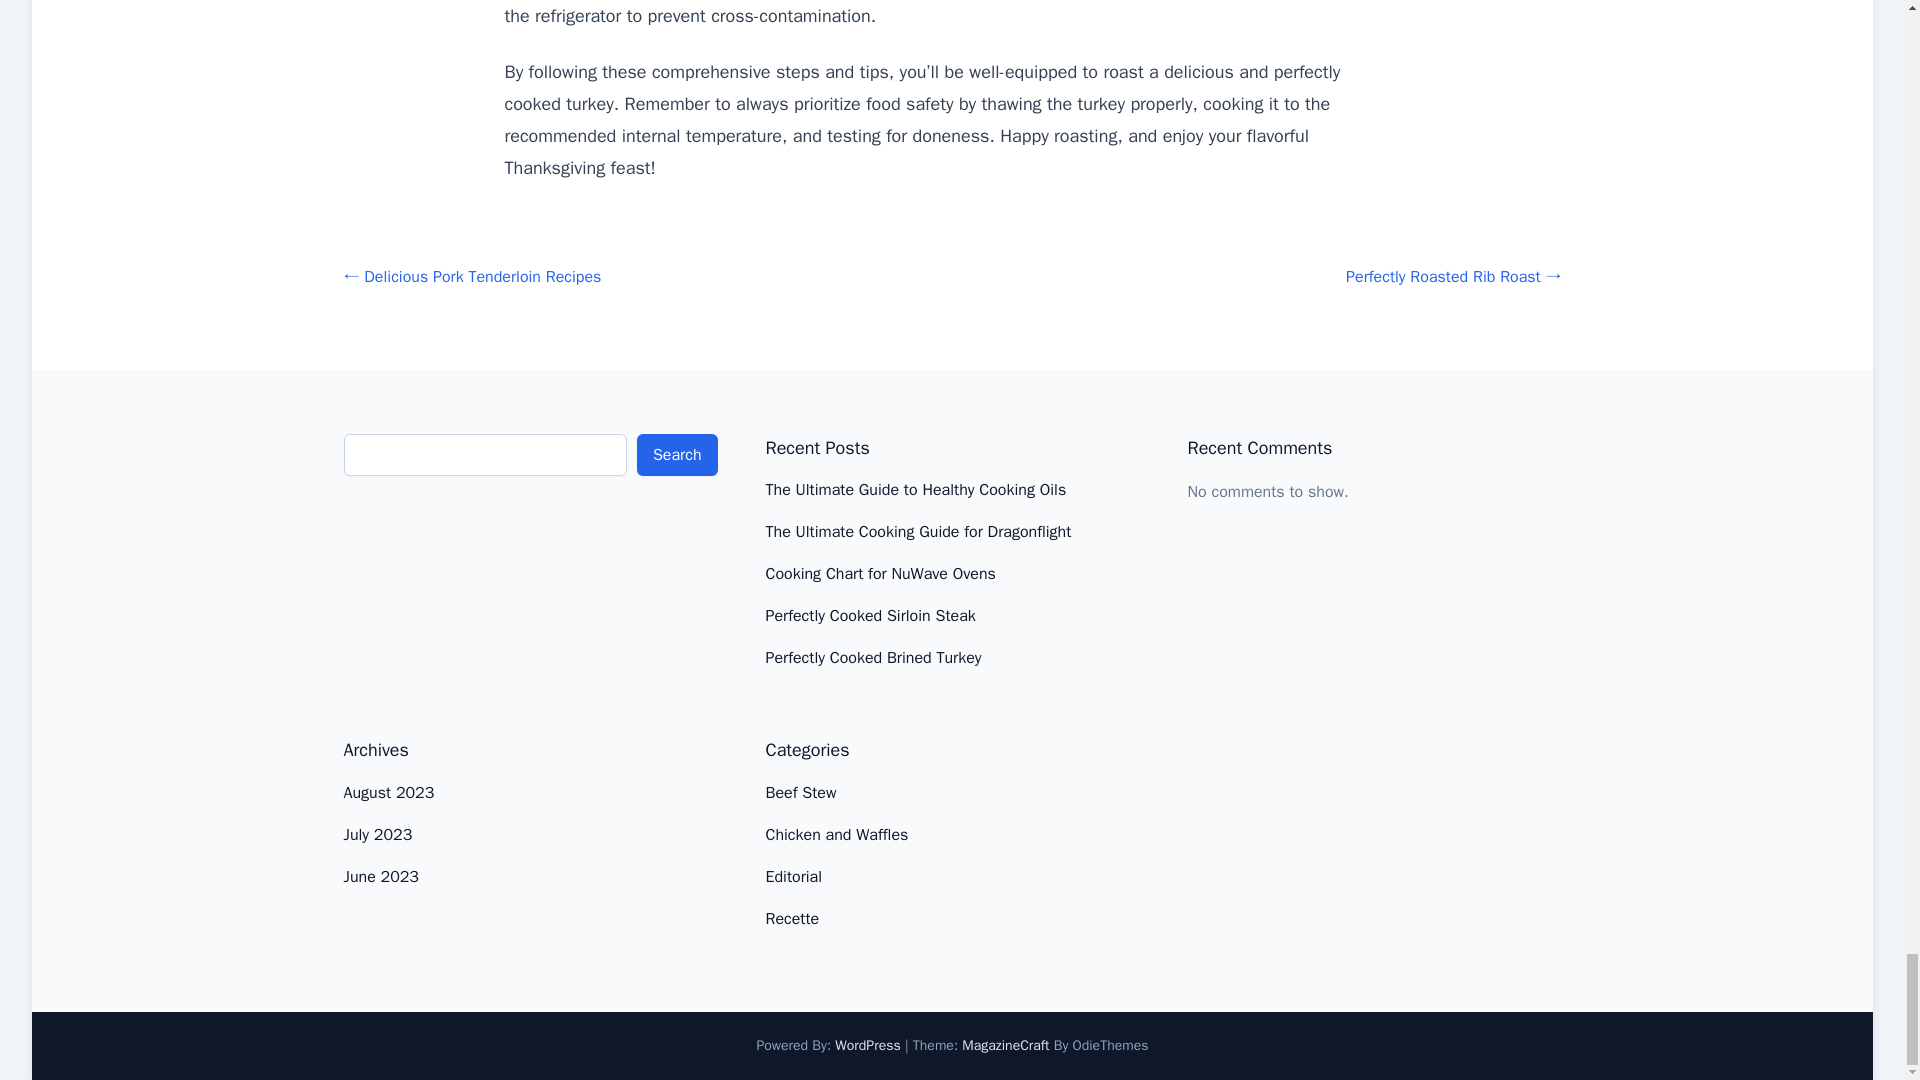 The image size is (1920, 1080). I want to click on WordPress, so click(868, 1045).